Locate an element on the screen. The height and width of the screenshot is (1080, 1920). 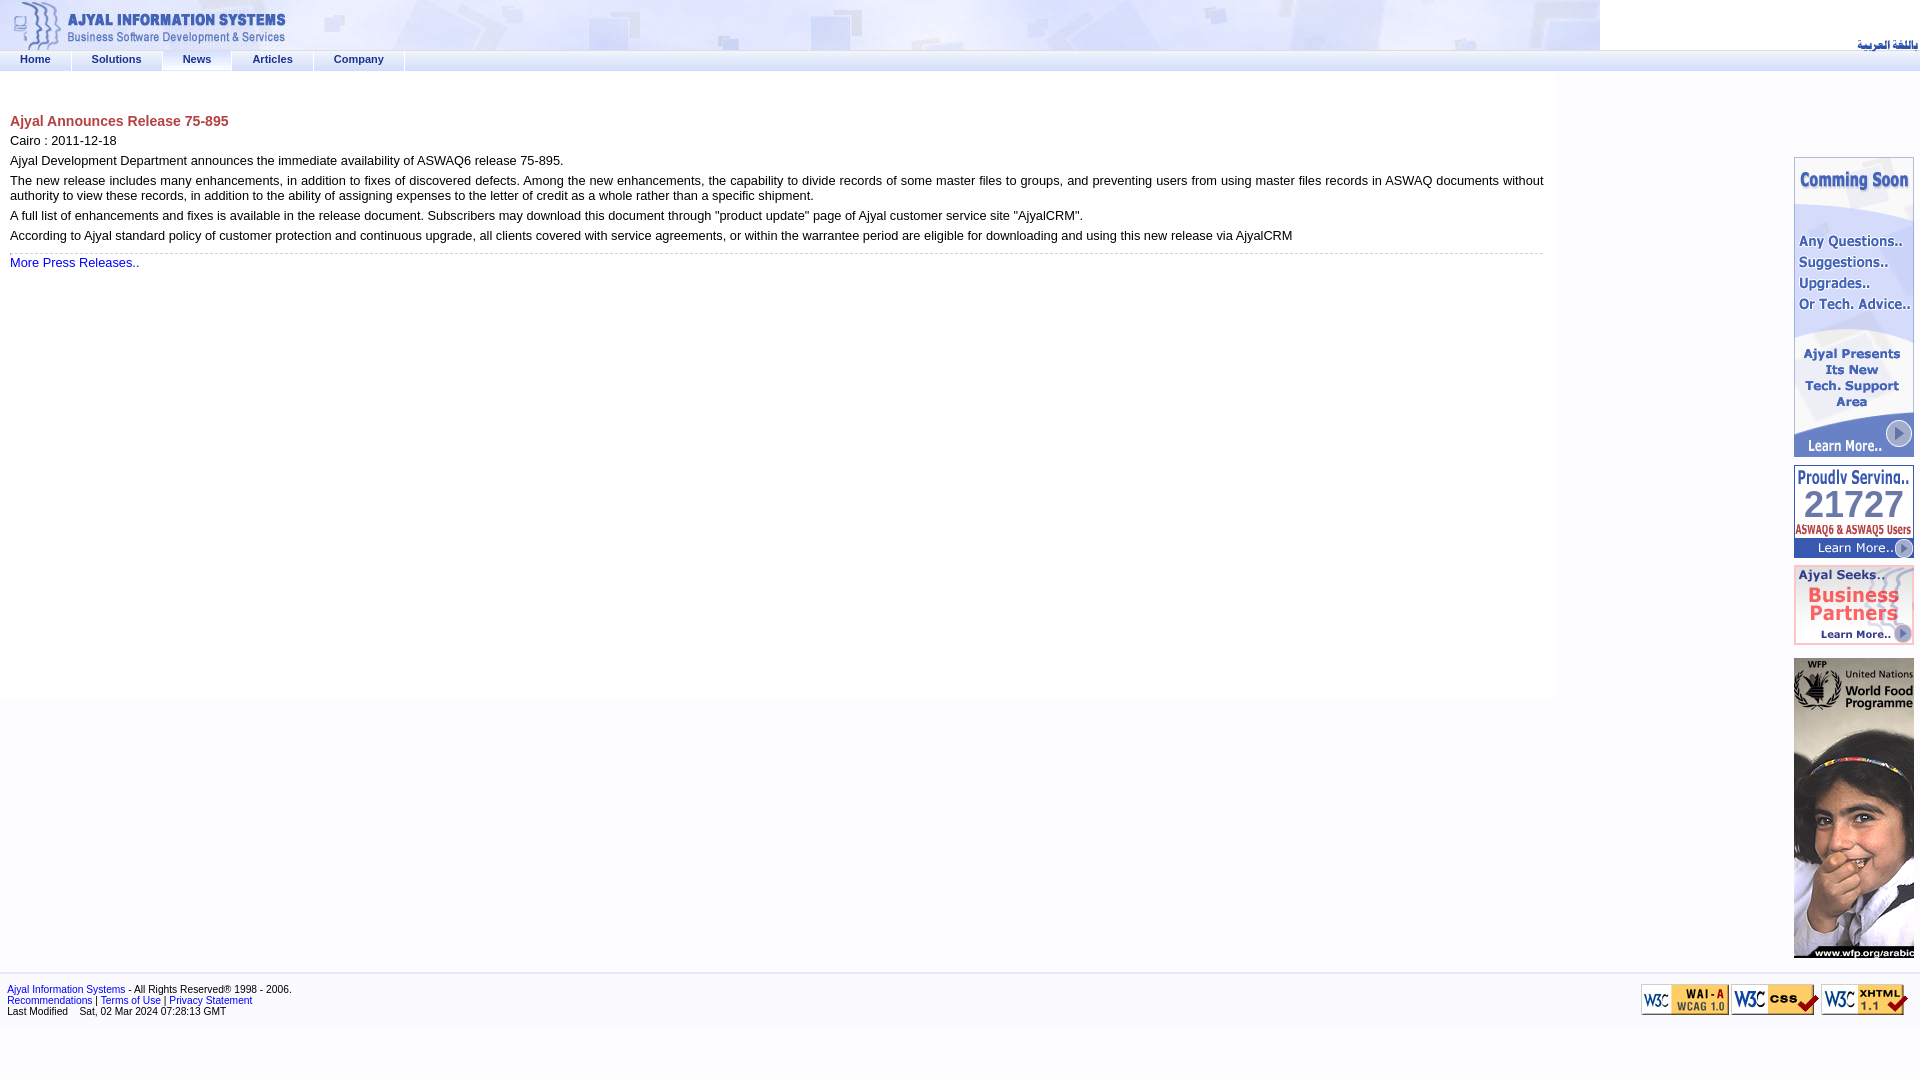
Terms of Use is located at coordinates (131, 1000).